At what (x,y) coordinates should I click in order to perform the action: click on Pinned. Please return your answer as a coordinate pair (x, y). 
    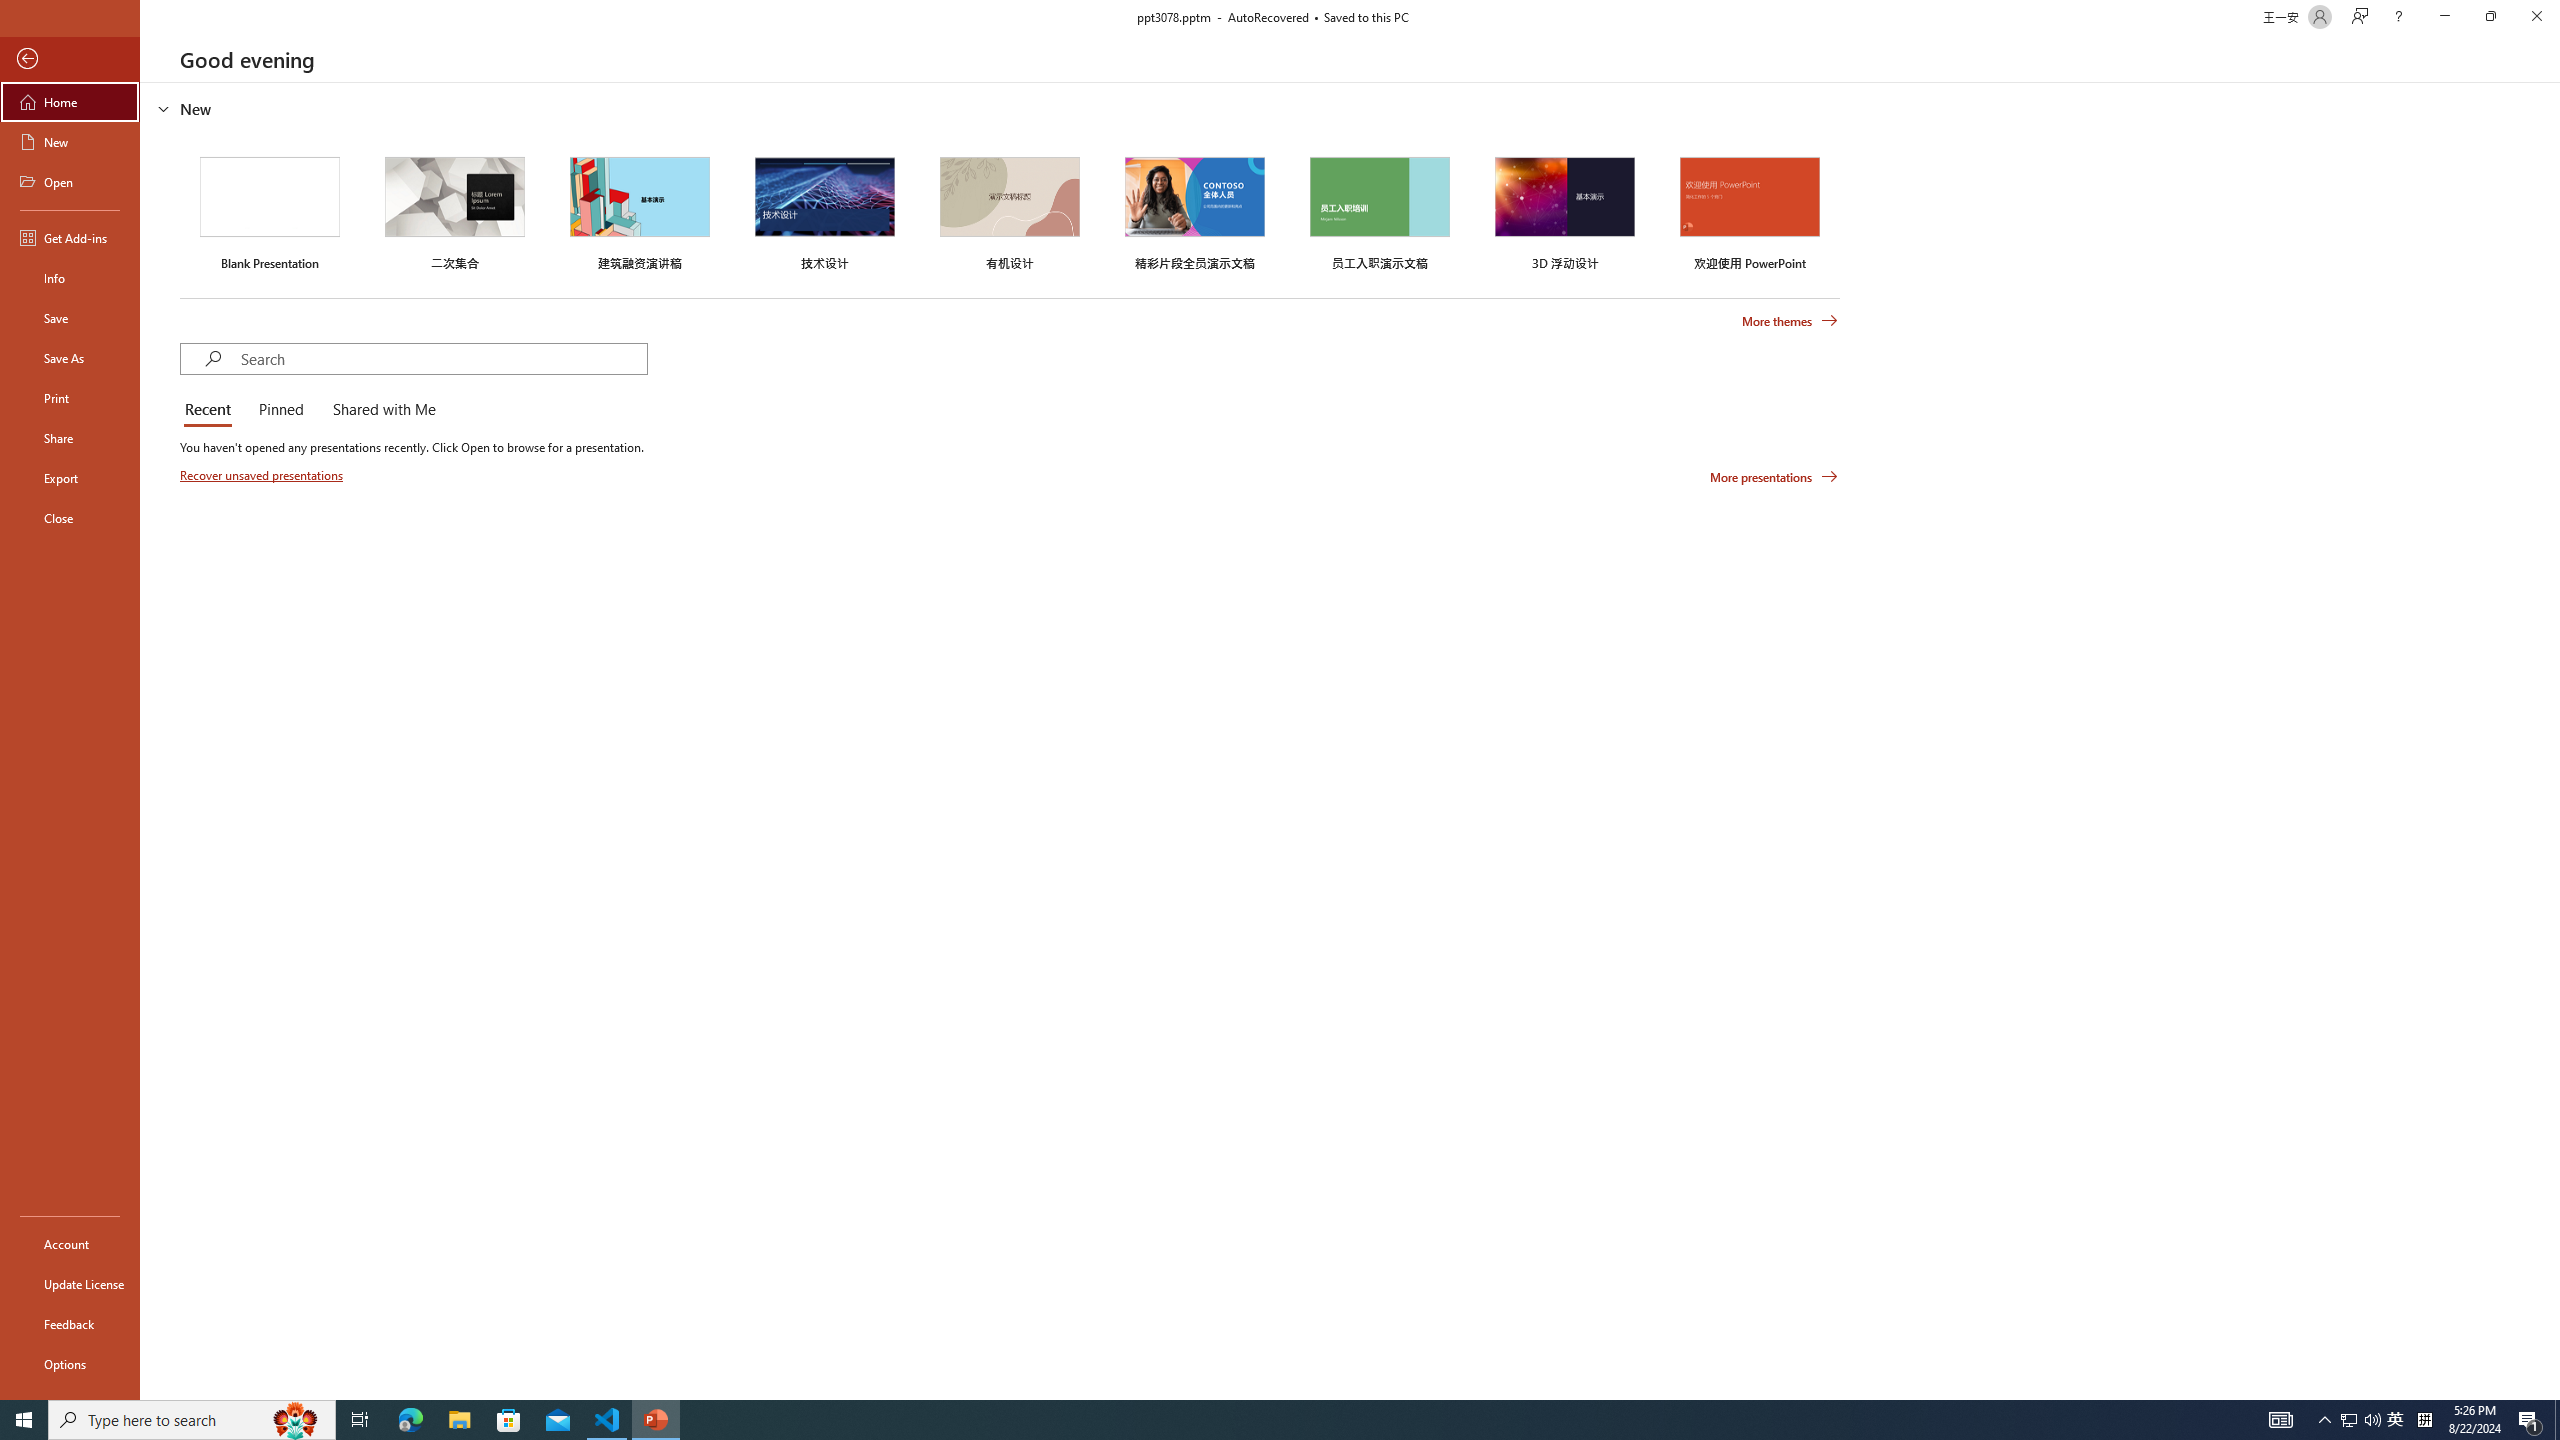
    Looking at the image, I should click on (280, 410).